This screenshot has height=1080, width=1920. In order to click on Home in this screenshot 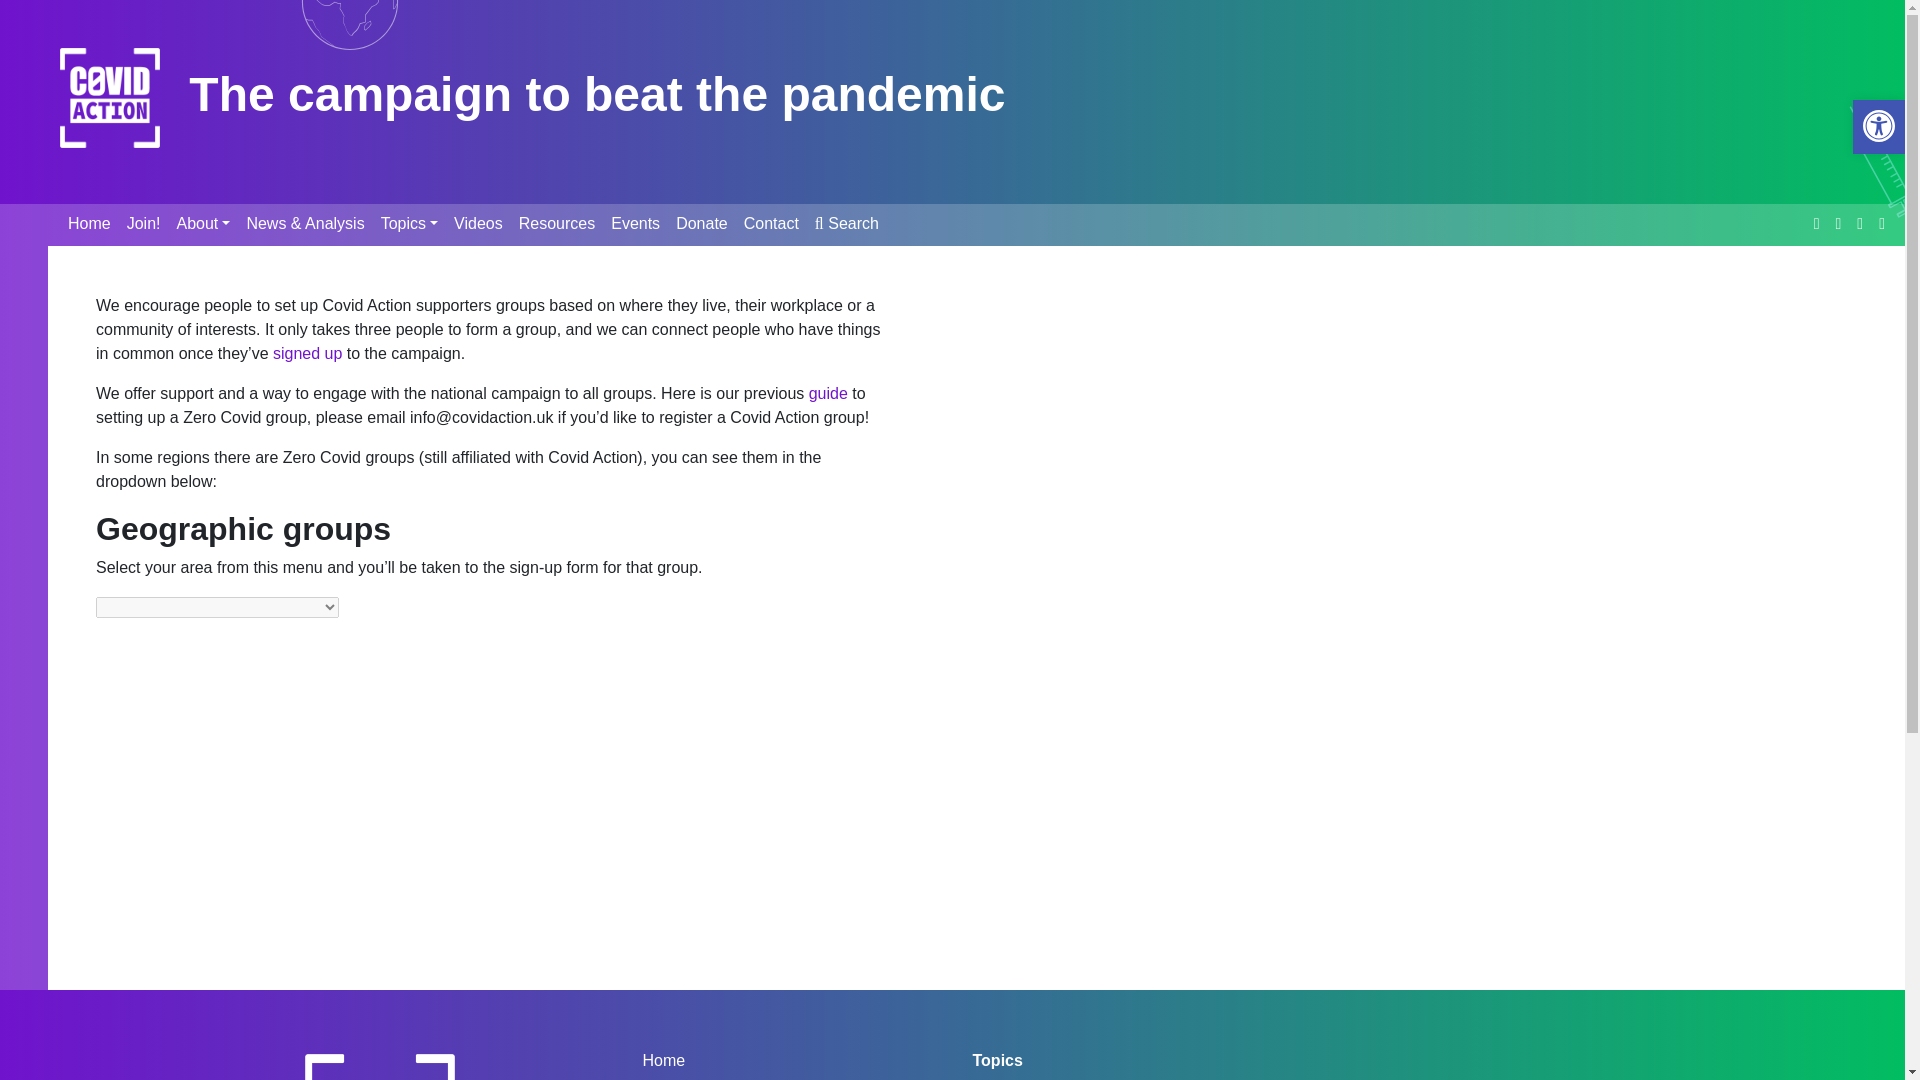, I will do `click(89, 225)`.